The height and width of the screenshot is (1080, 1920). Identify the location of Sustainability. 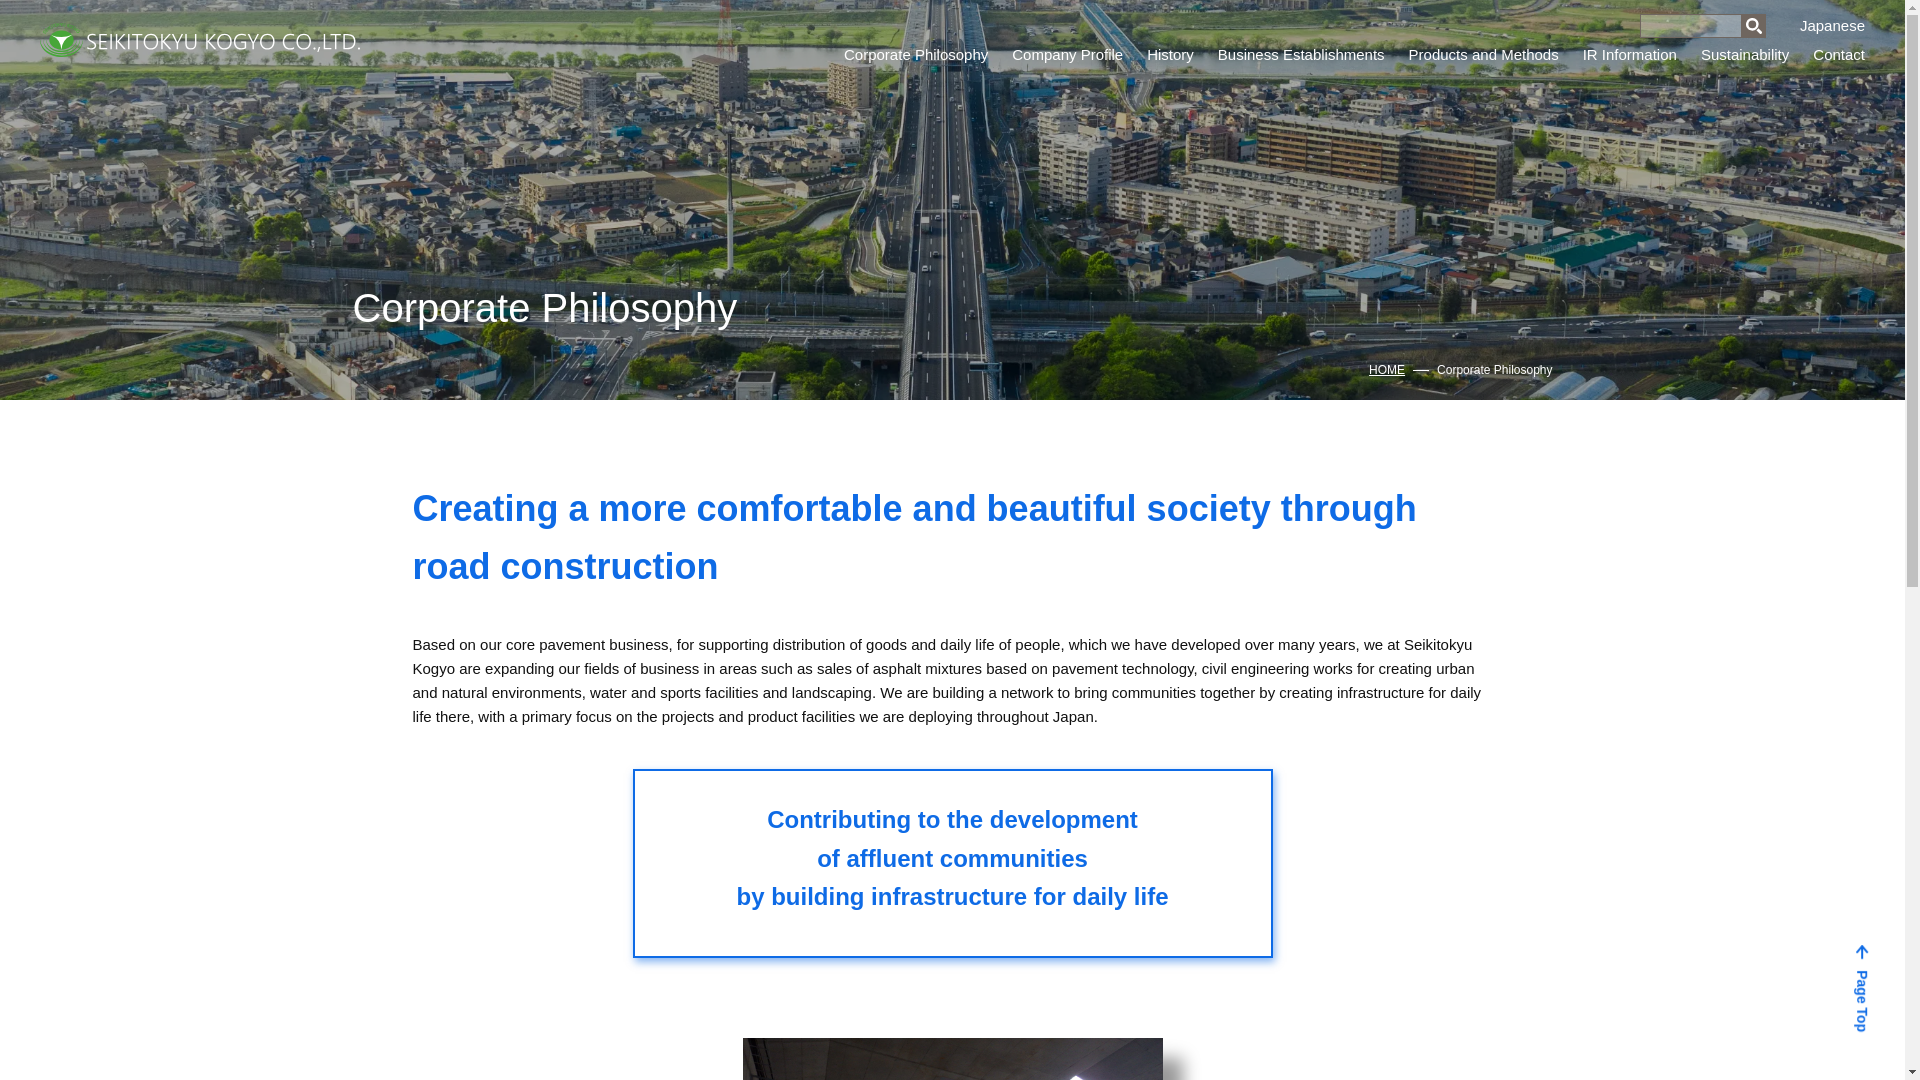
(1745, 54).